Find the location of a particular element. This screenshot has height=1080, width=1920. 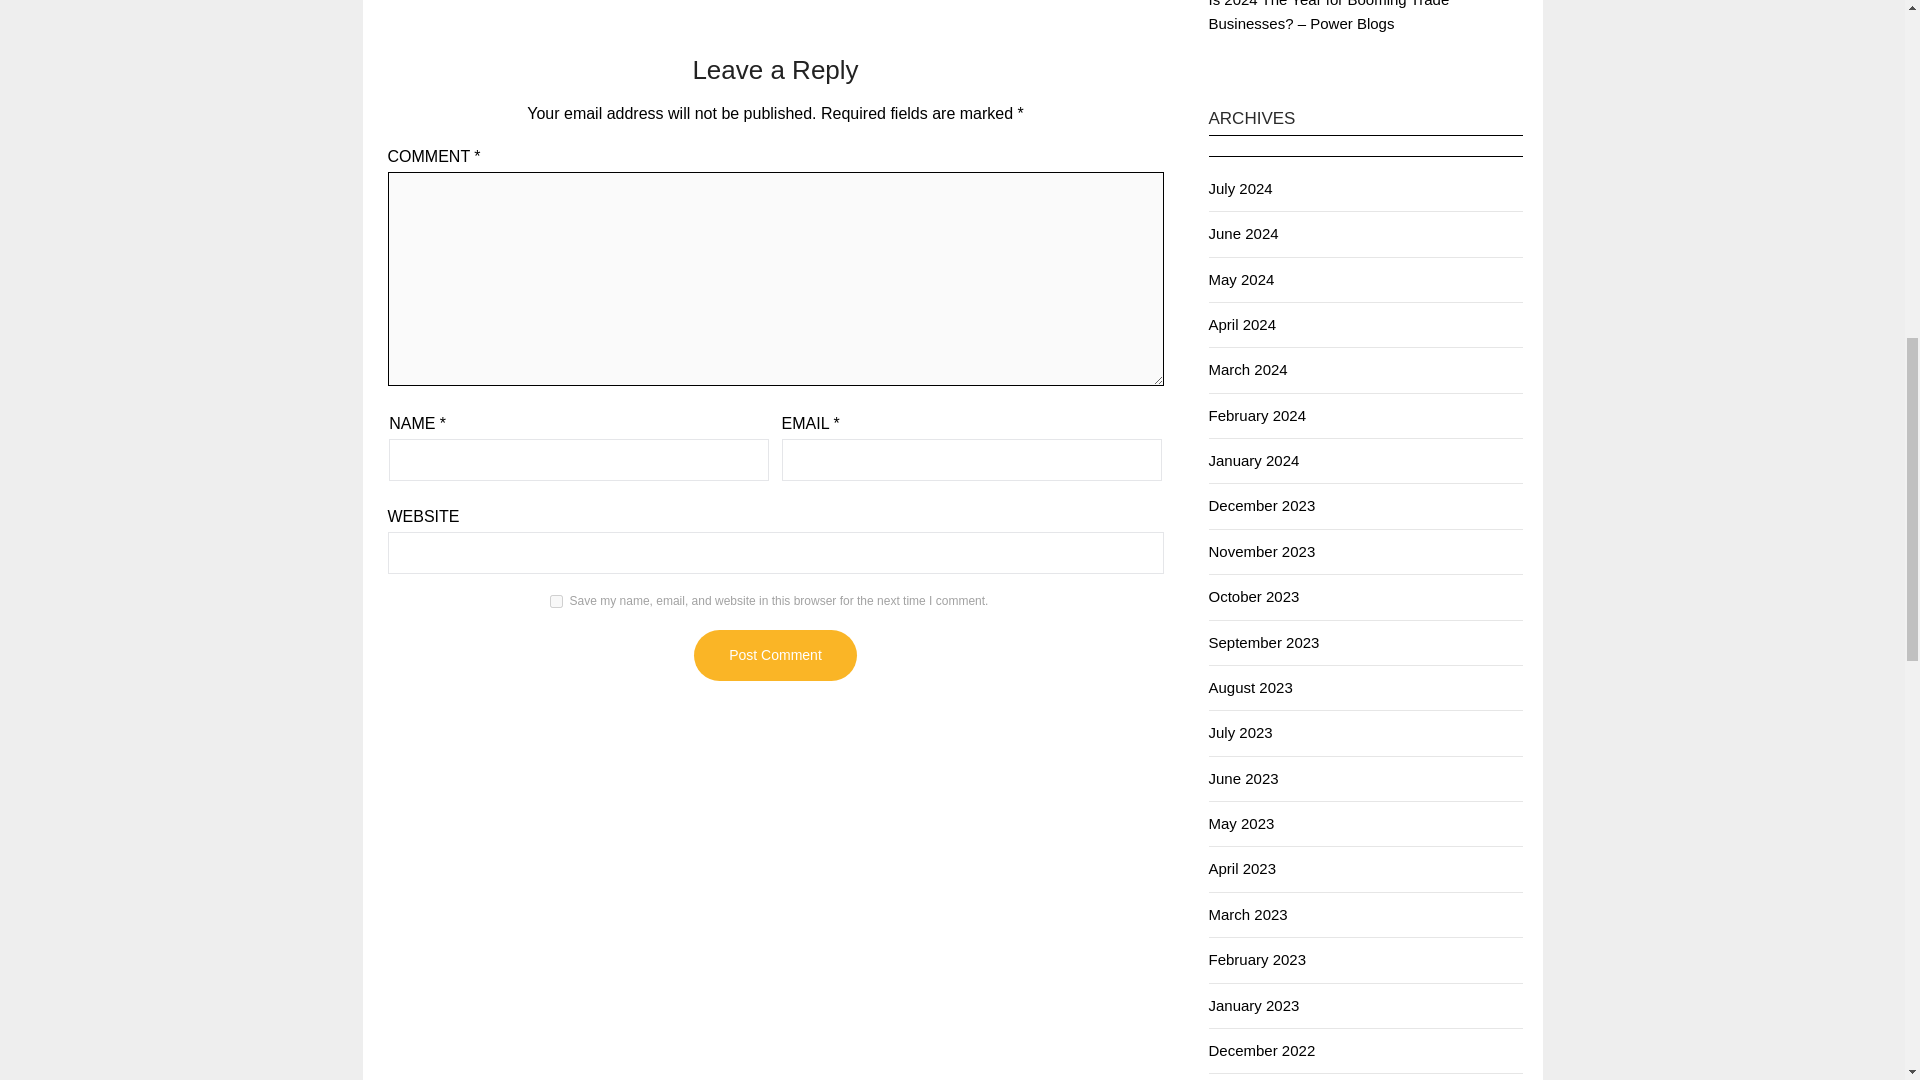

August 2023 is located at coordinates (1250, 687).